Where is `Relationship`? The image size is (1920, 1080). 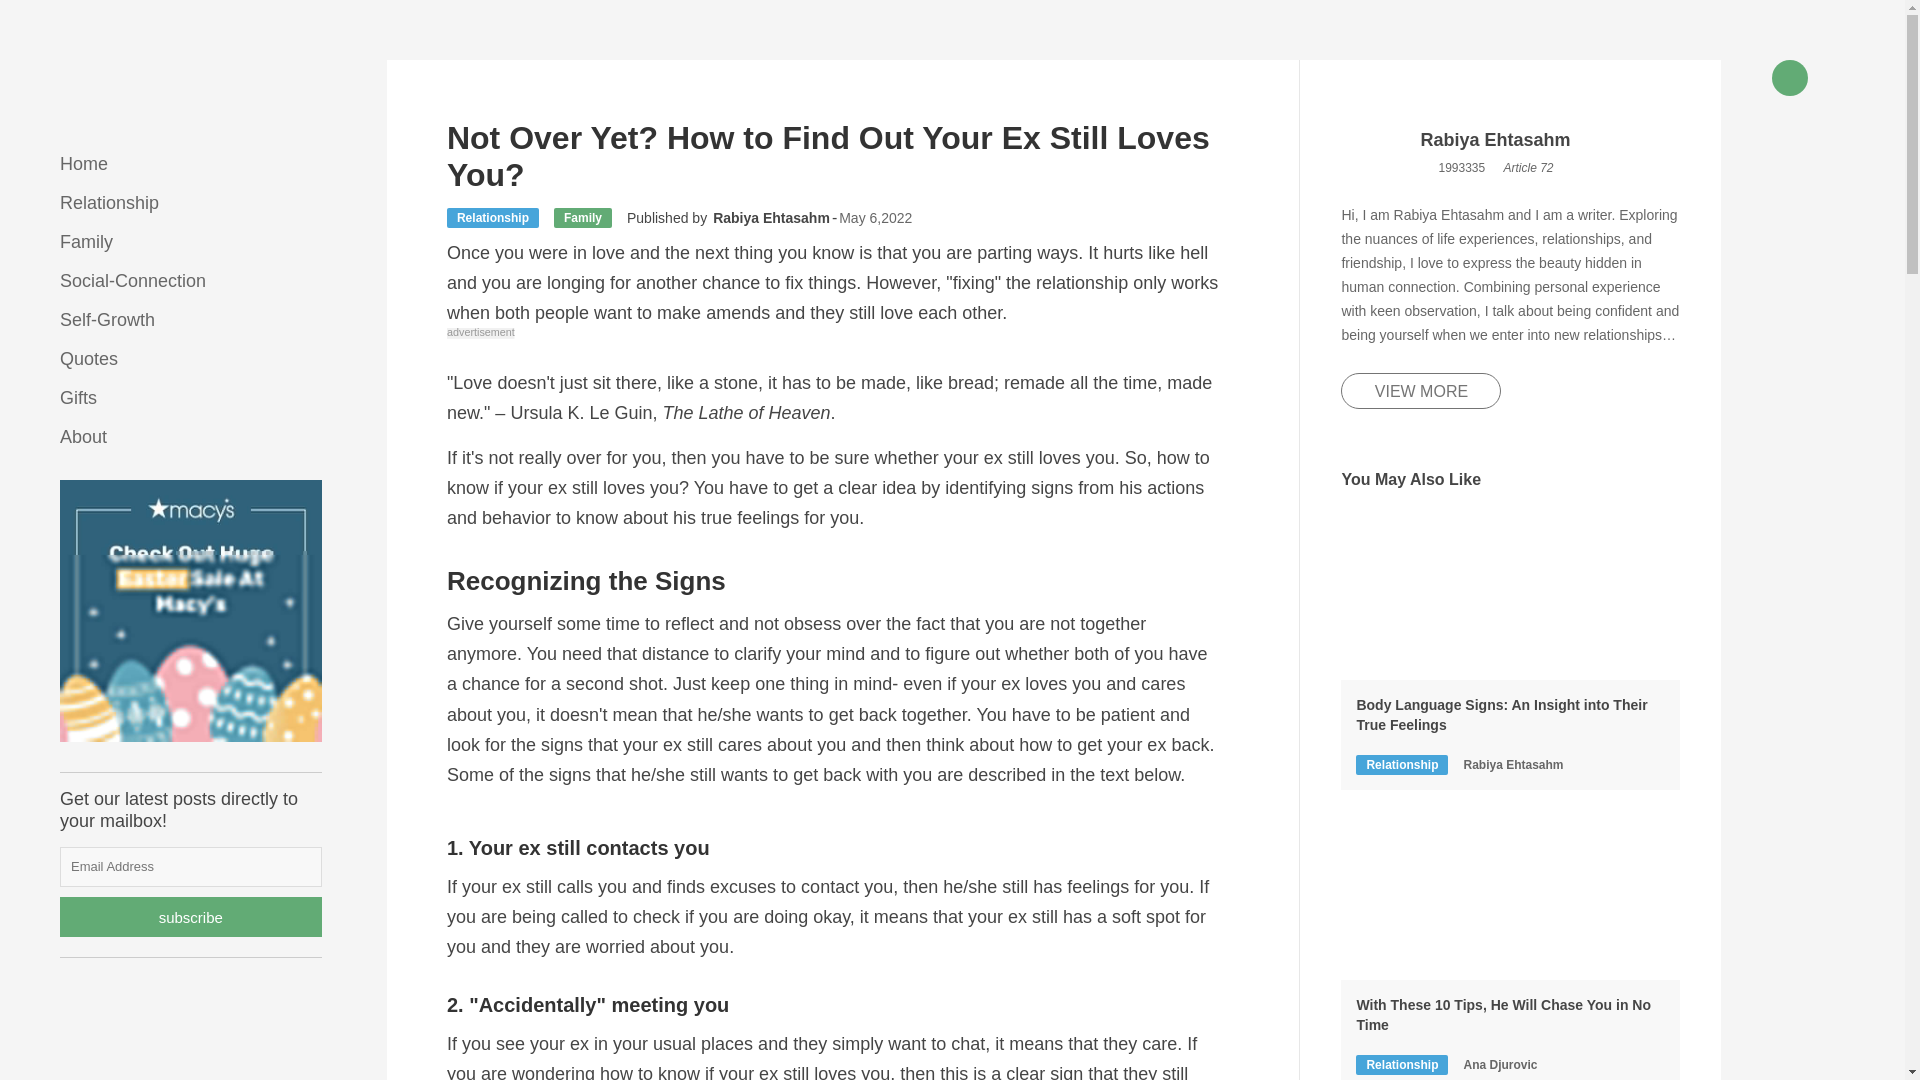 Relationship is located at coordinates (1401, 764).